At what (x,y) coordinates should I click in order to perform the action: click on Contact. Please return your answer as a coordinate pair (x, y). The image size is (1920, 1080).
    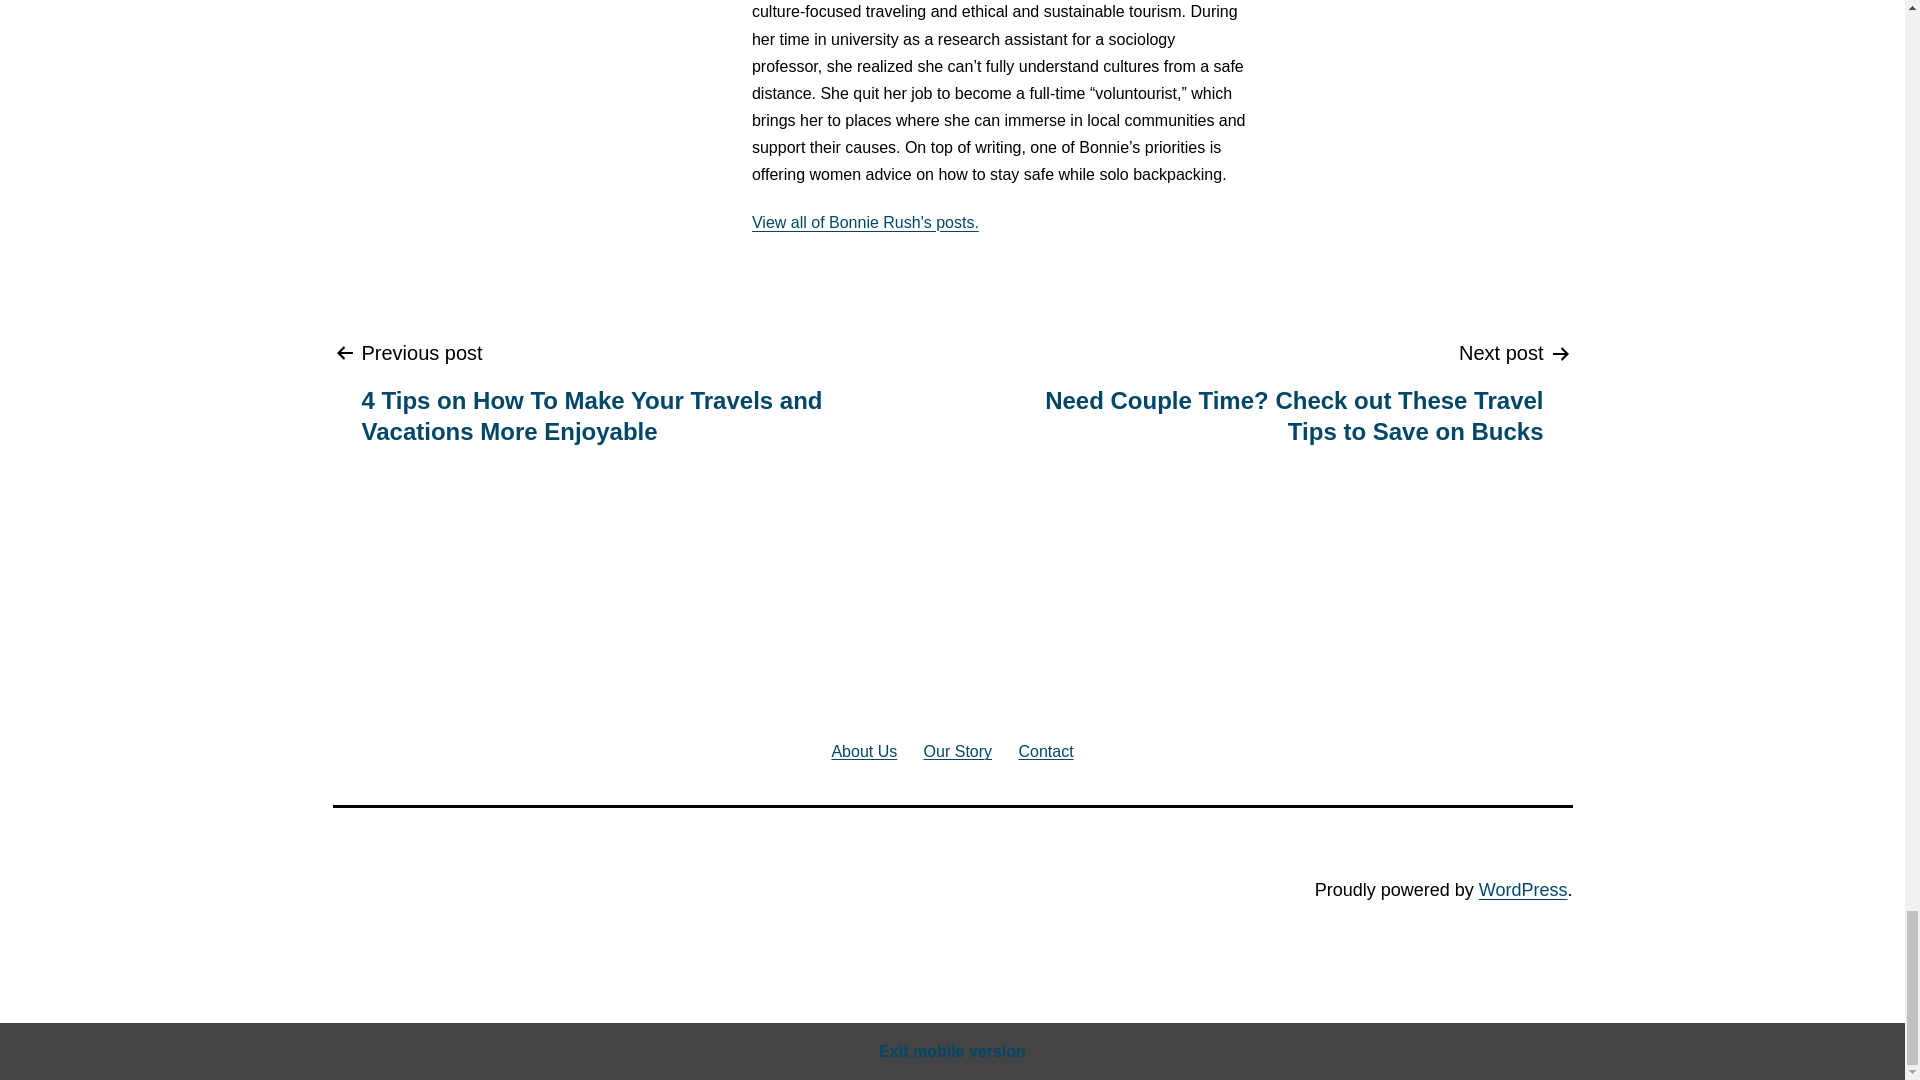
    Looking at the image, I should click on (1045, 750).